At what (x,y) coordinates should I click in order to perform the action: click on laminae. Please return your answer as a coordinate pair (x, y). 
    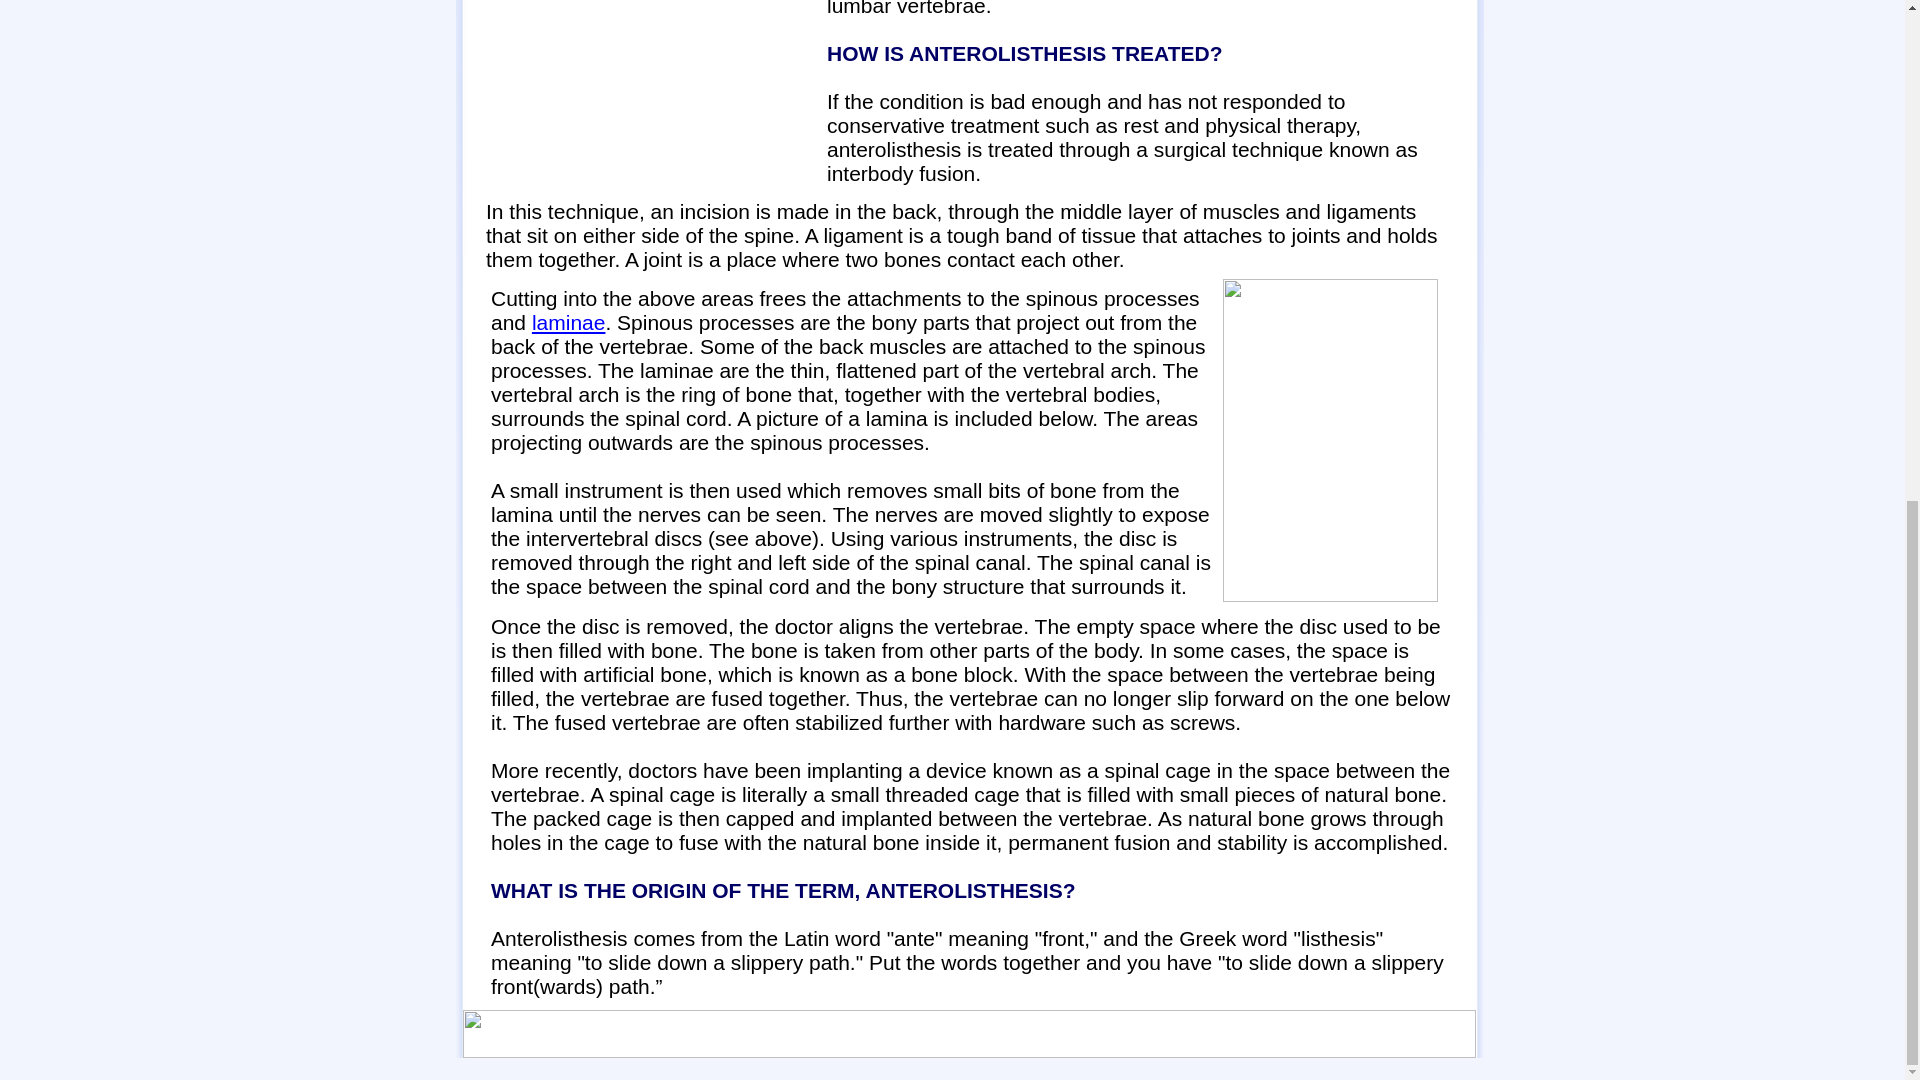
    Looking at the image, I should click on (568, 322).